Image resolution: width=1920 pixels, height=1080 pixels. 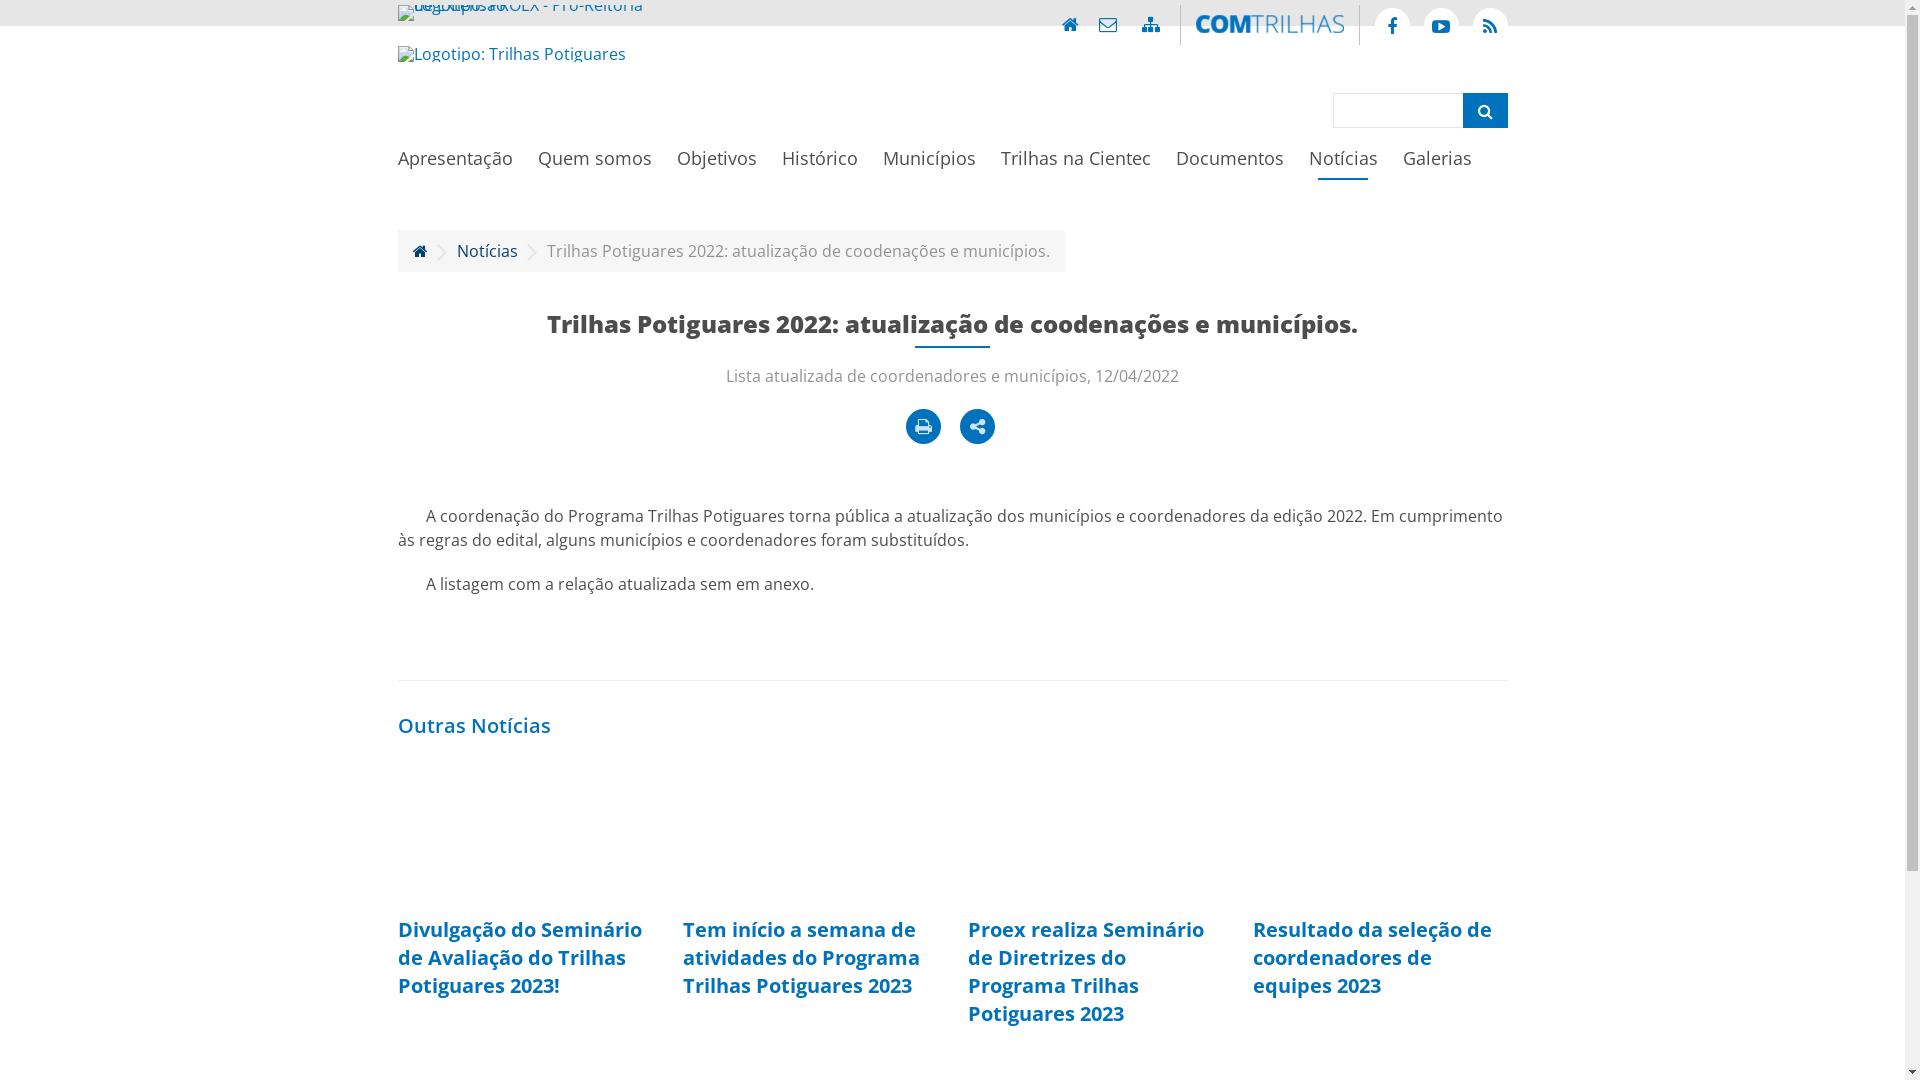 I want to click on YouTube, so click(x=1442, y=26).